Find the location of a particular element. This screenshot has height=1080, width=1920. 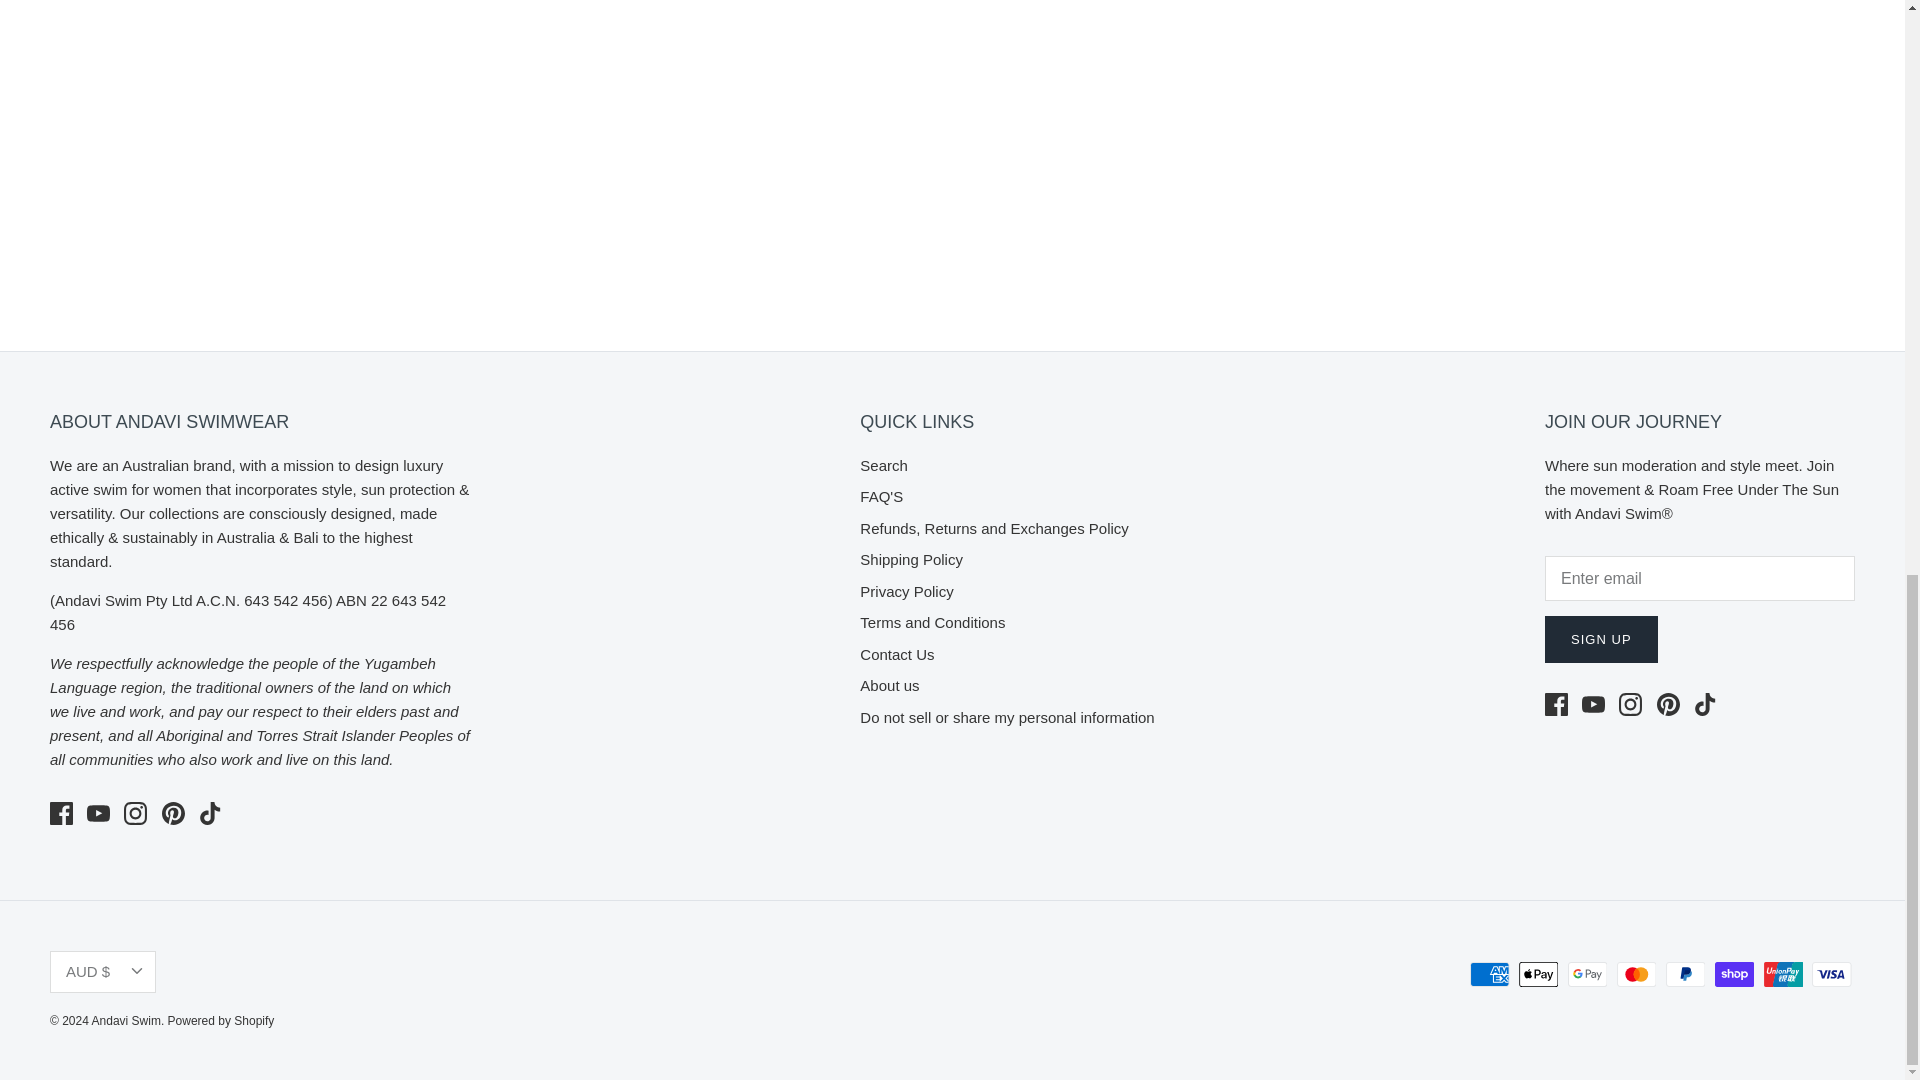

Apple Pay is located at coordinates (1538, 974).